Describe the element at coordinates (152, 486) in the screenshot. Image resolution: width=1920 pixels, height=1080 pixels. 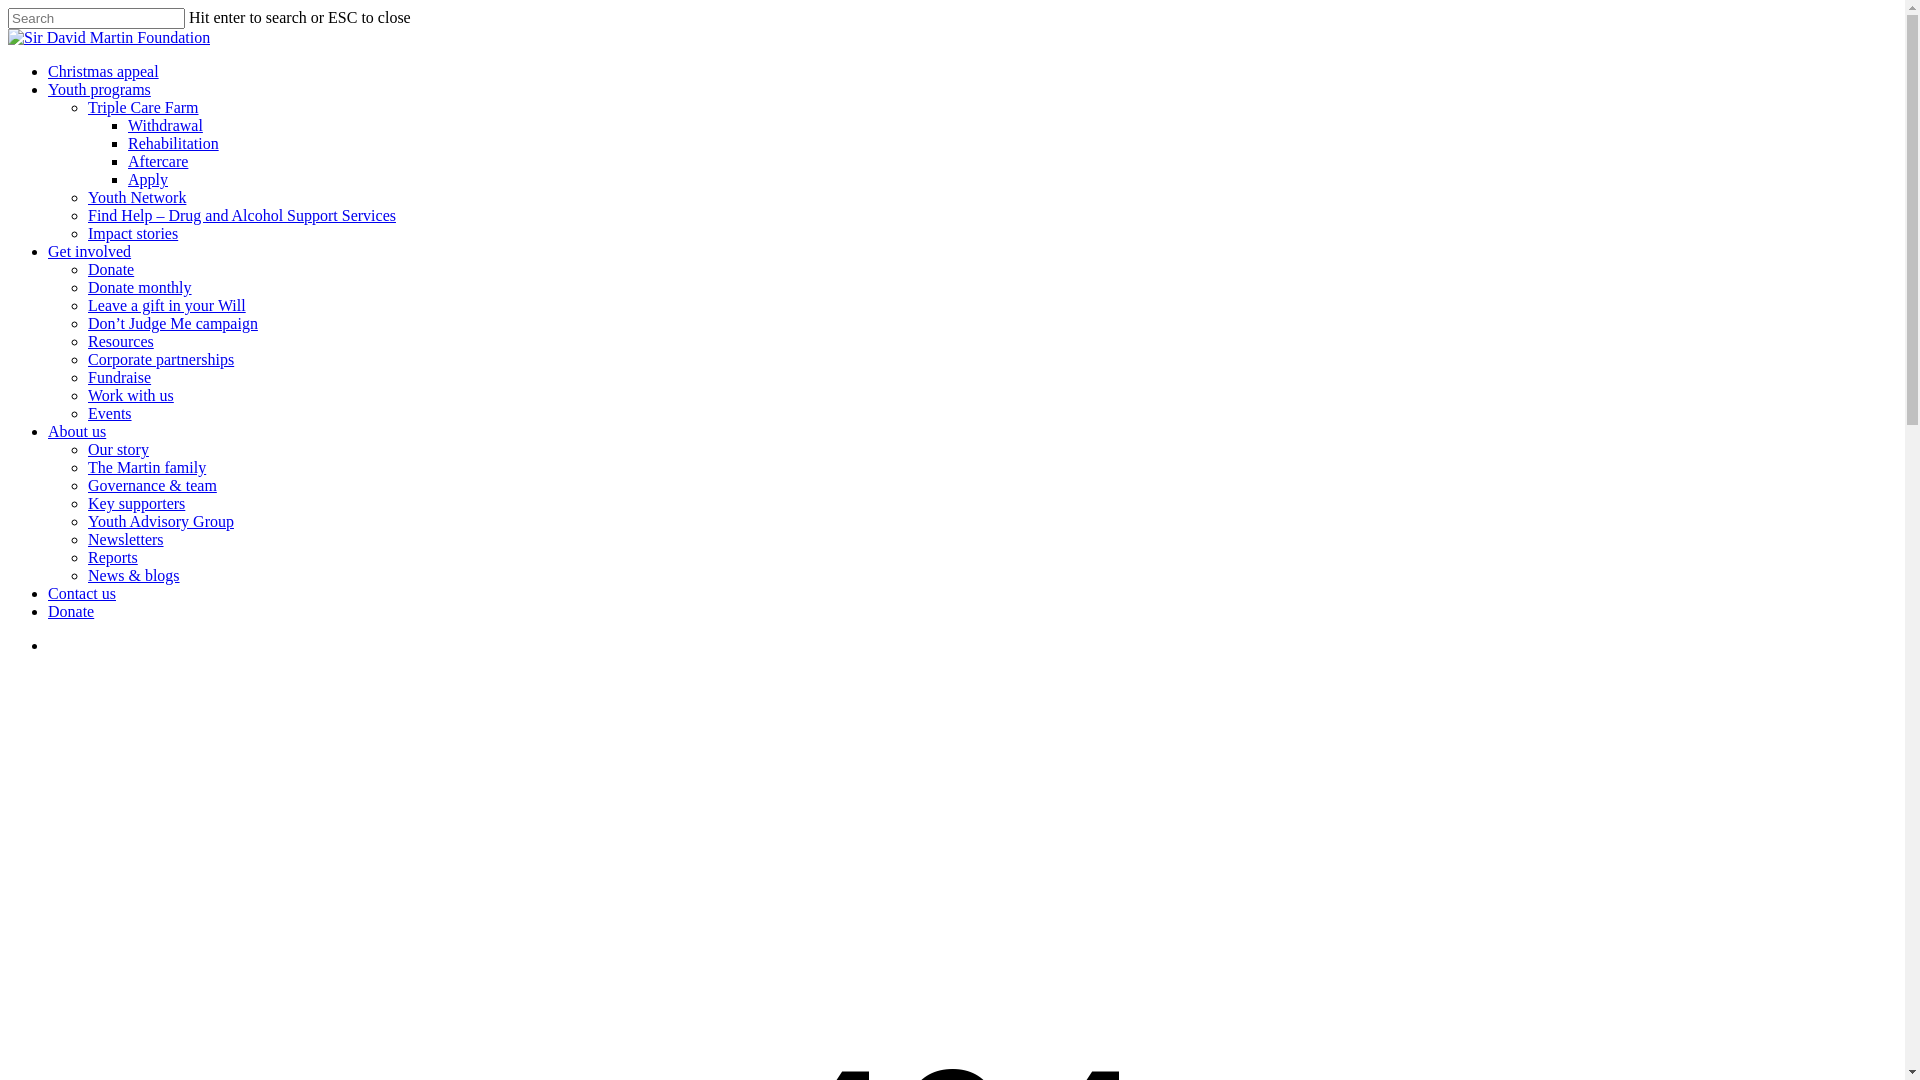
I see `Governance & team` at that location.